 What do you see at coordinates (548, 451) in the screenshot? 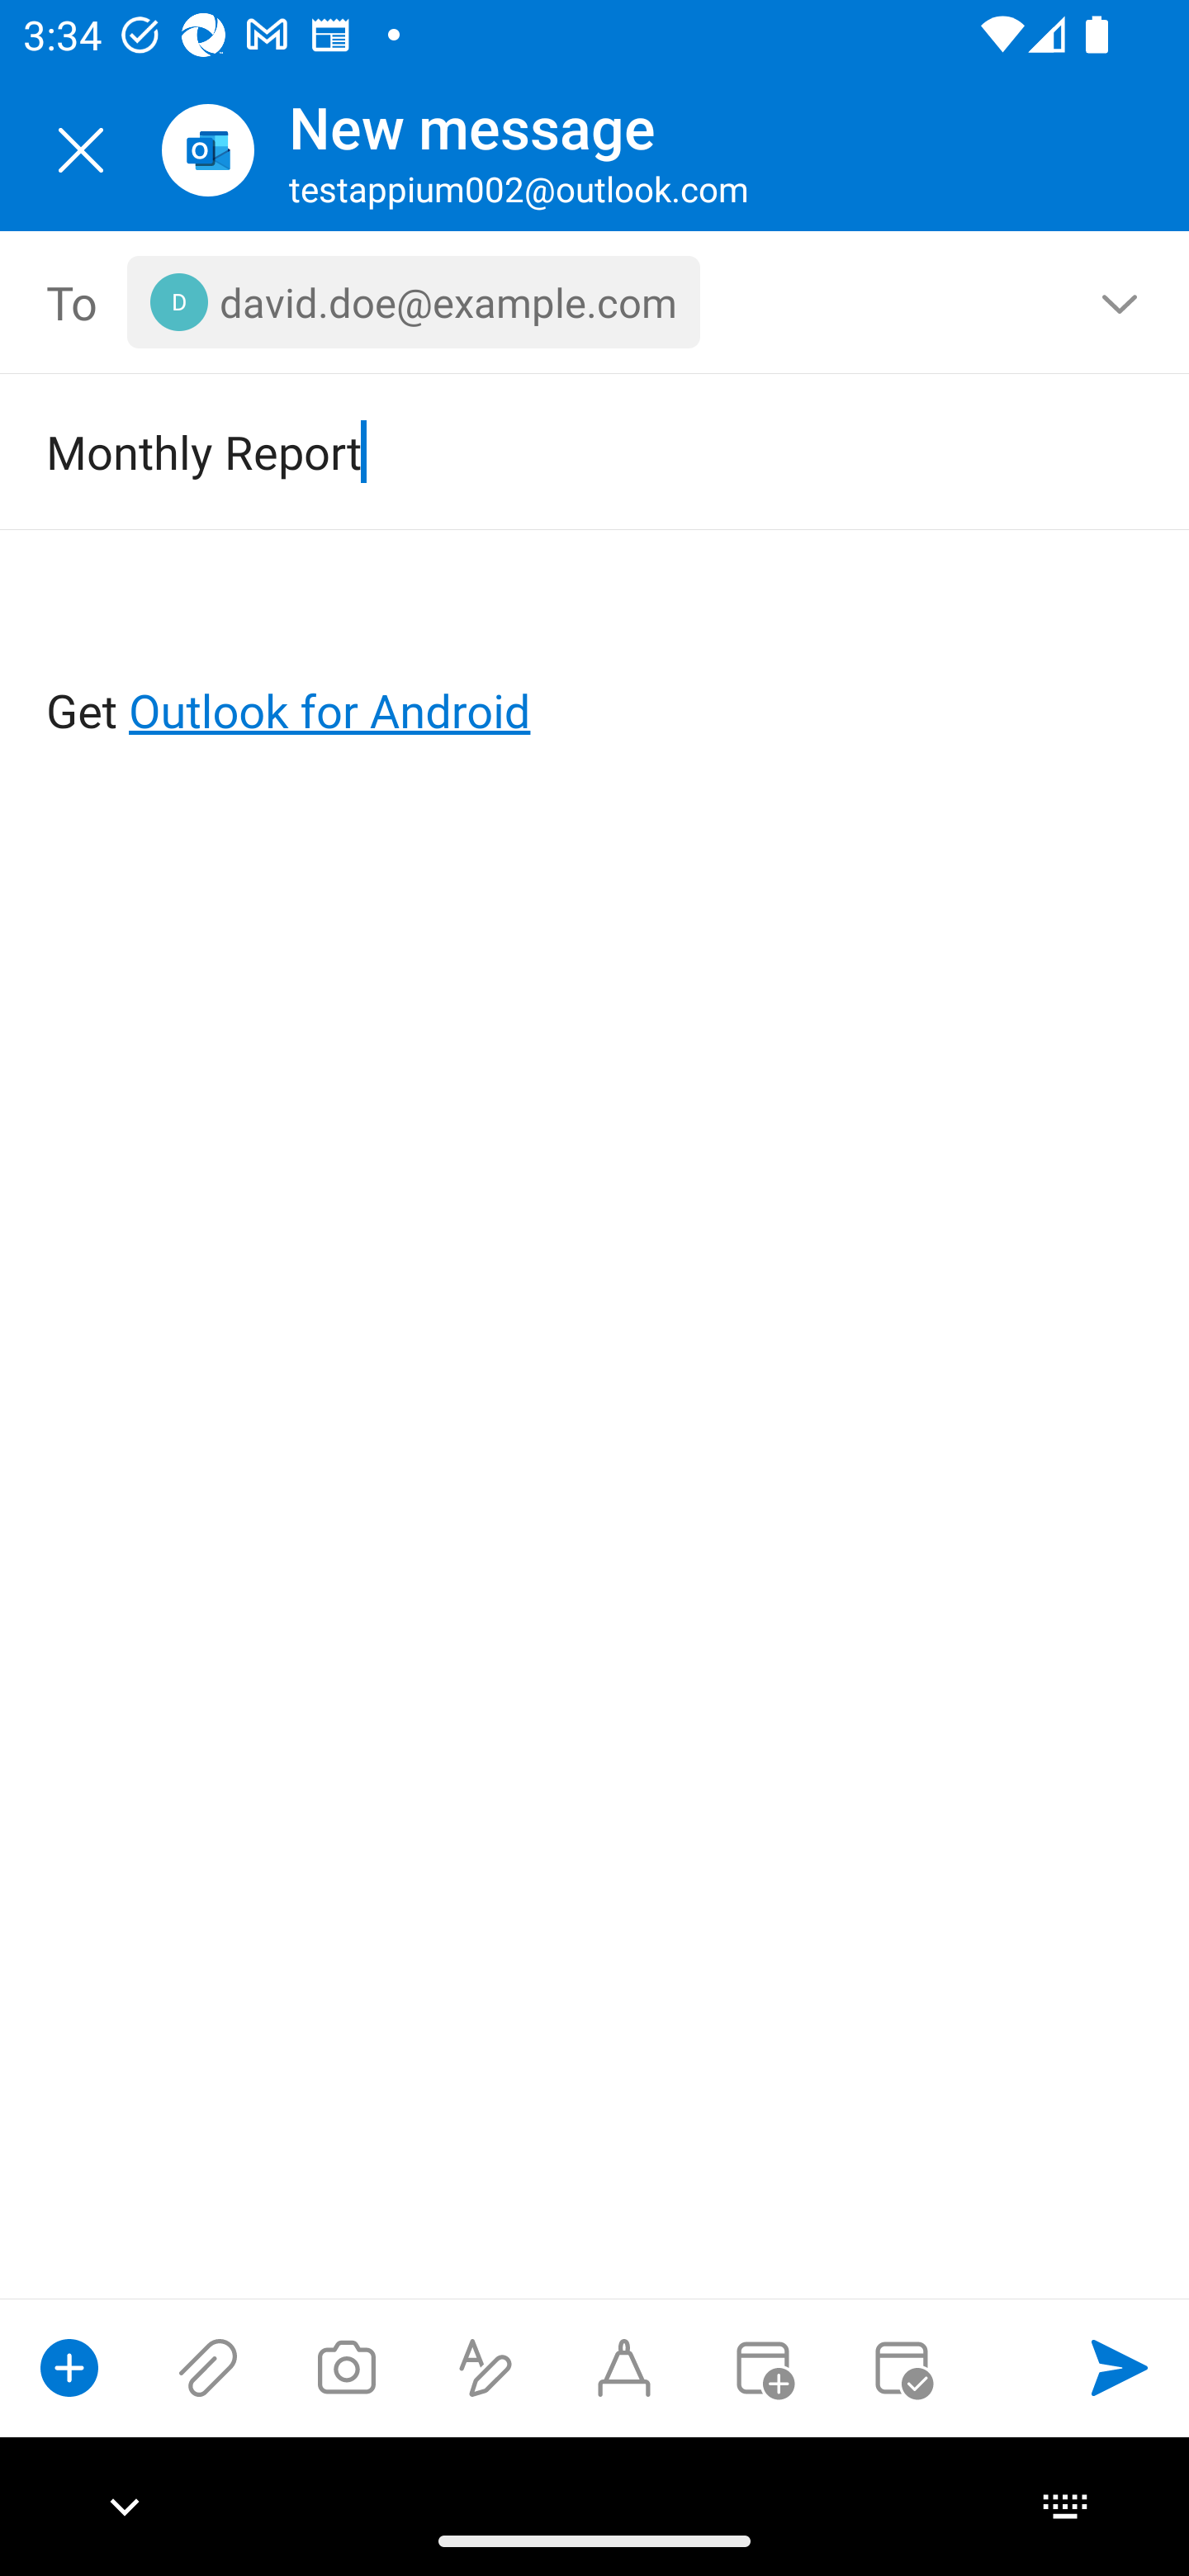
I see `Monthly Report` at bounding box center [548, 451].